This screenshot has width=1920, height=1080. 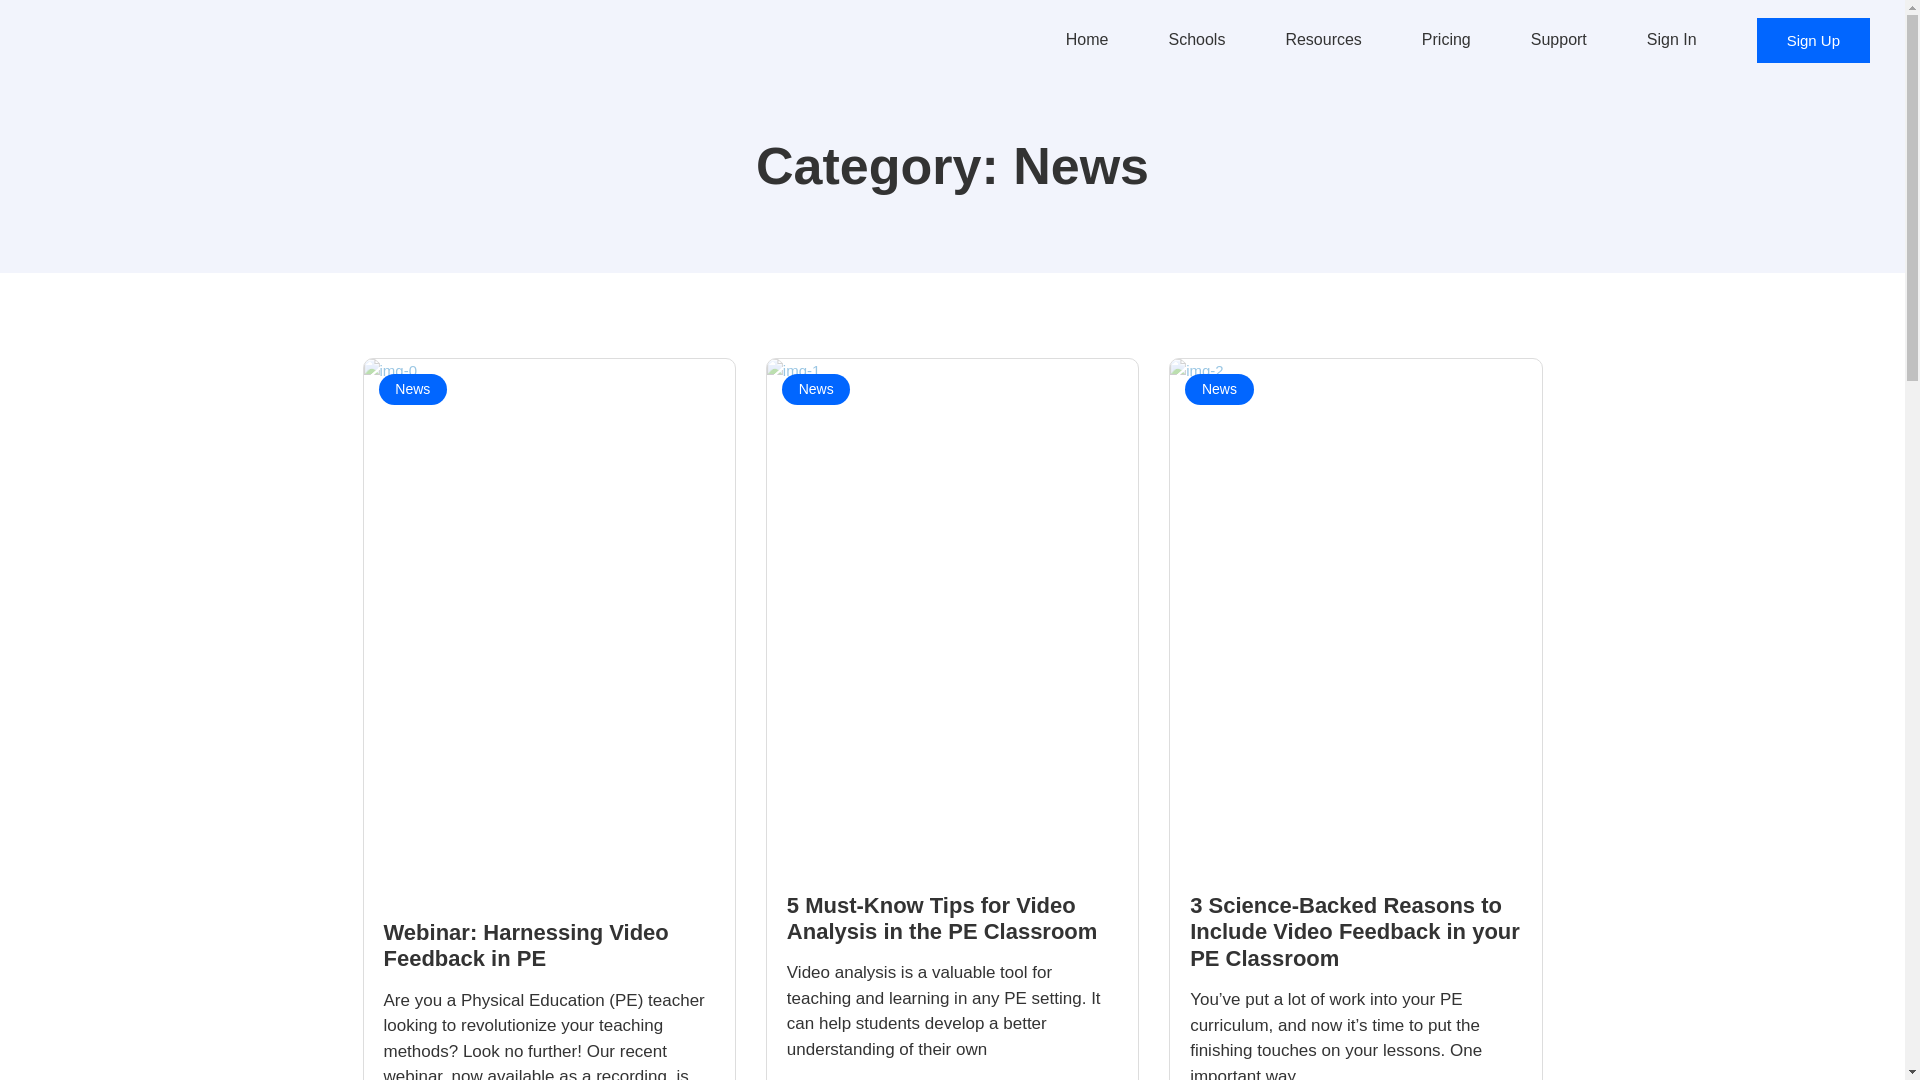 I want to click on Sign Up, so click(x=1813, y=40).